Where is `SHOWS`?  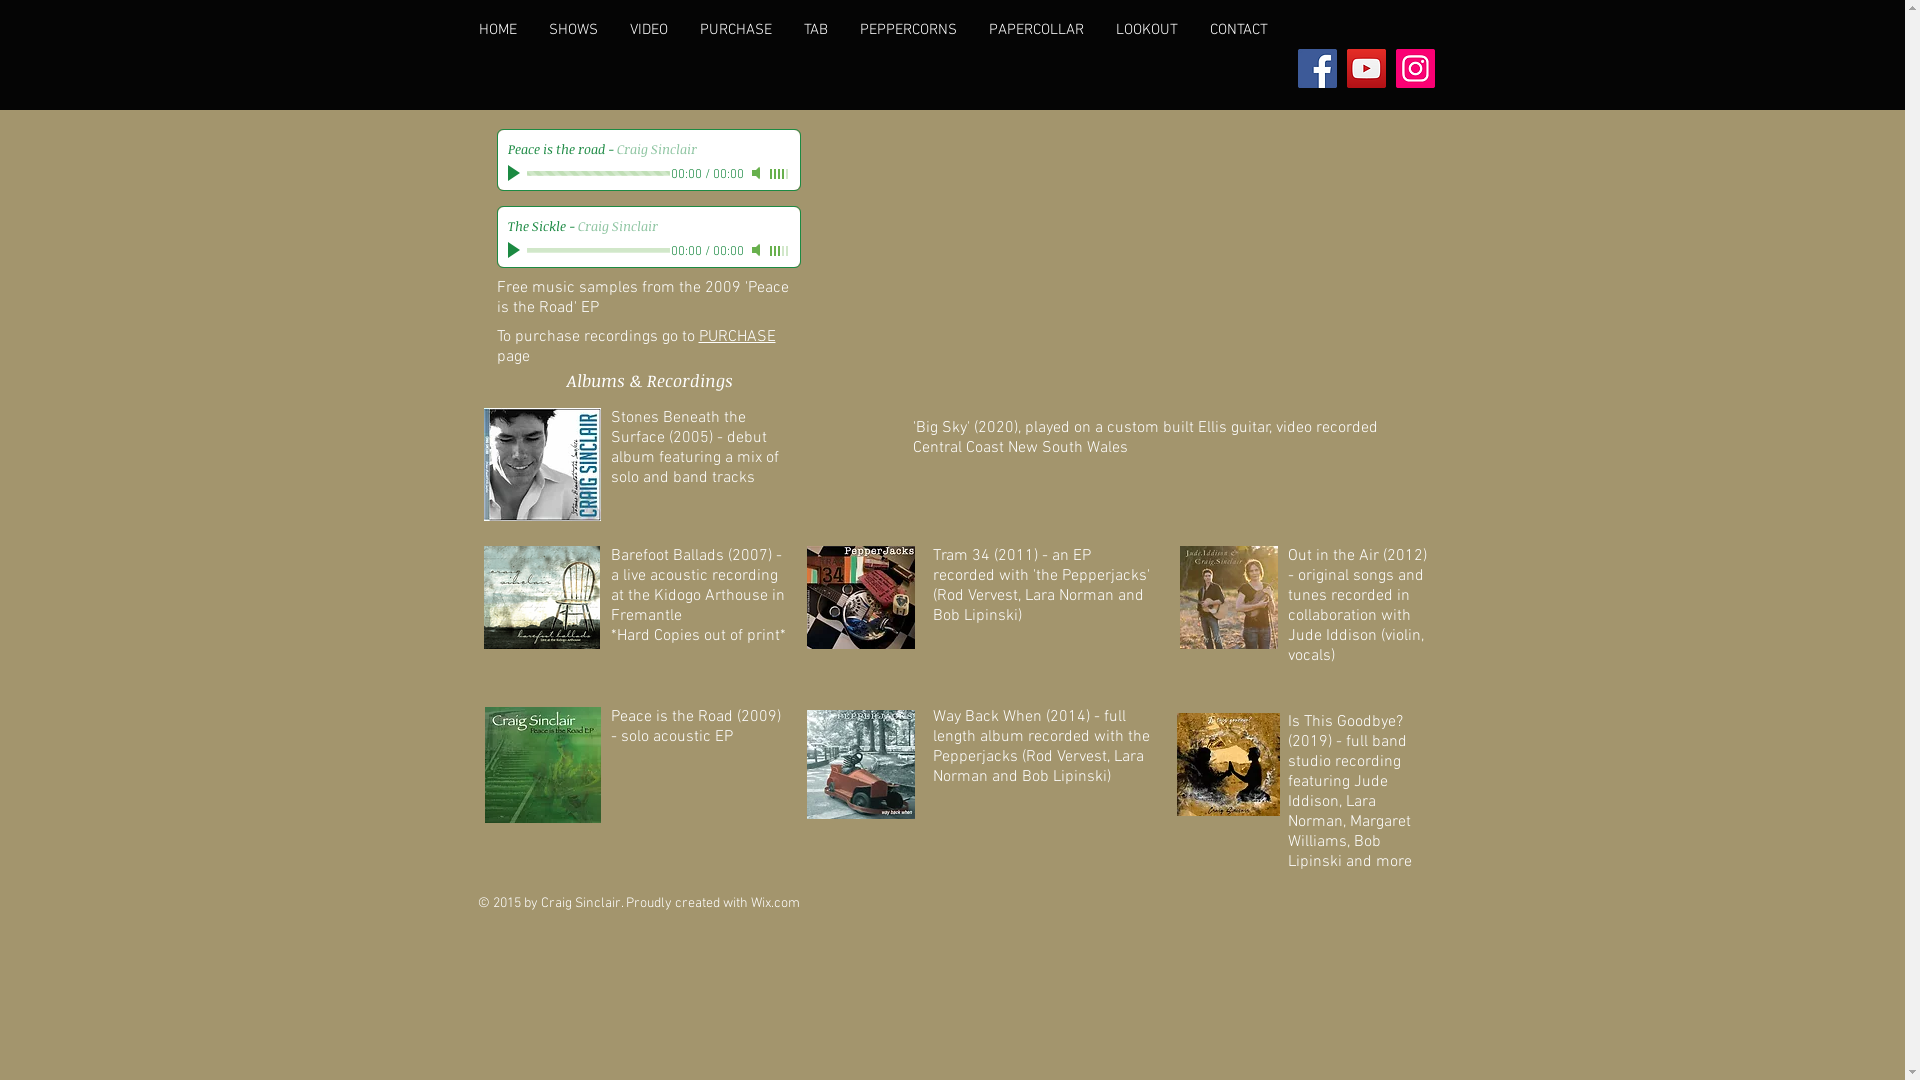 SHOWS is located at coordinates (572, 30).